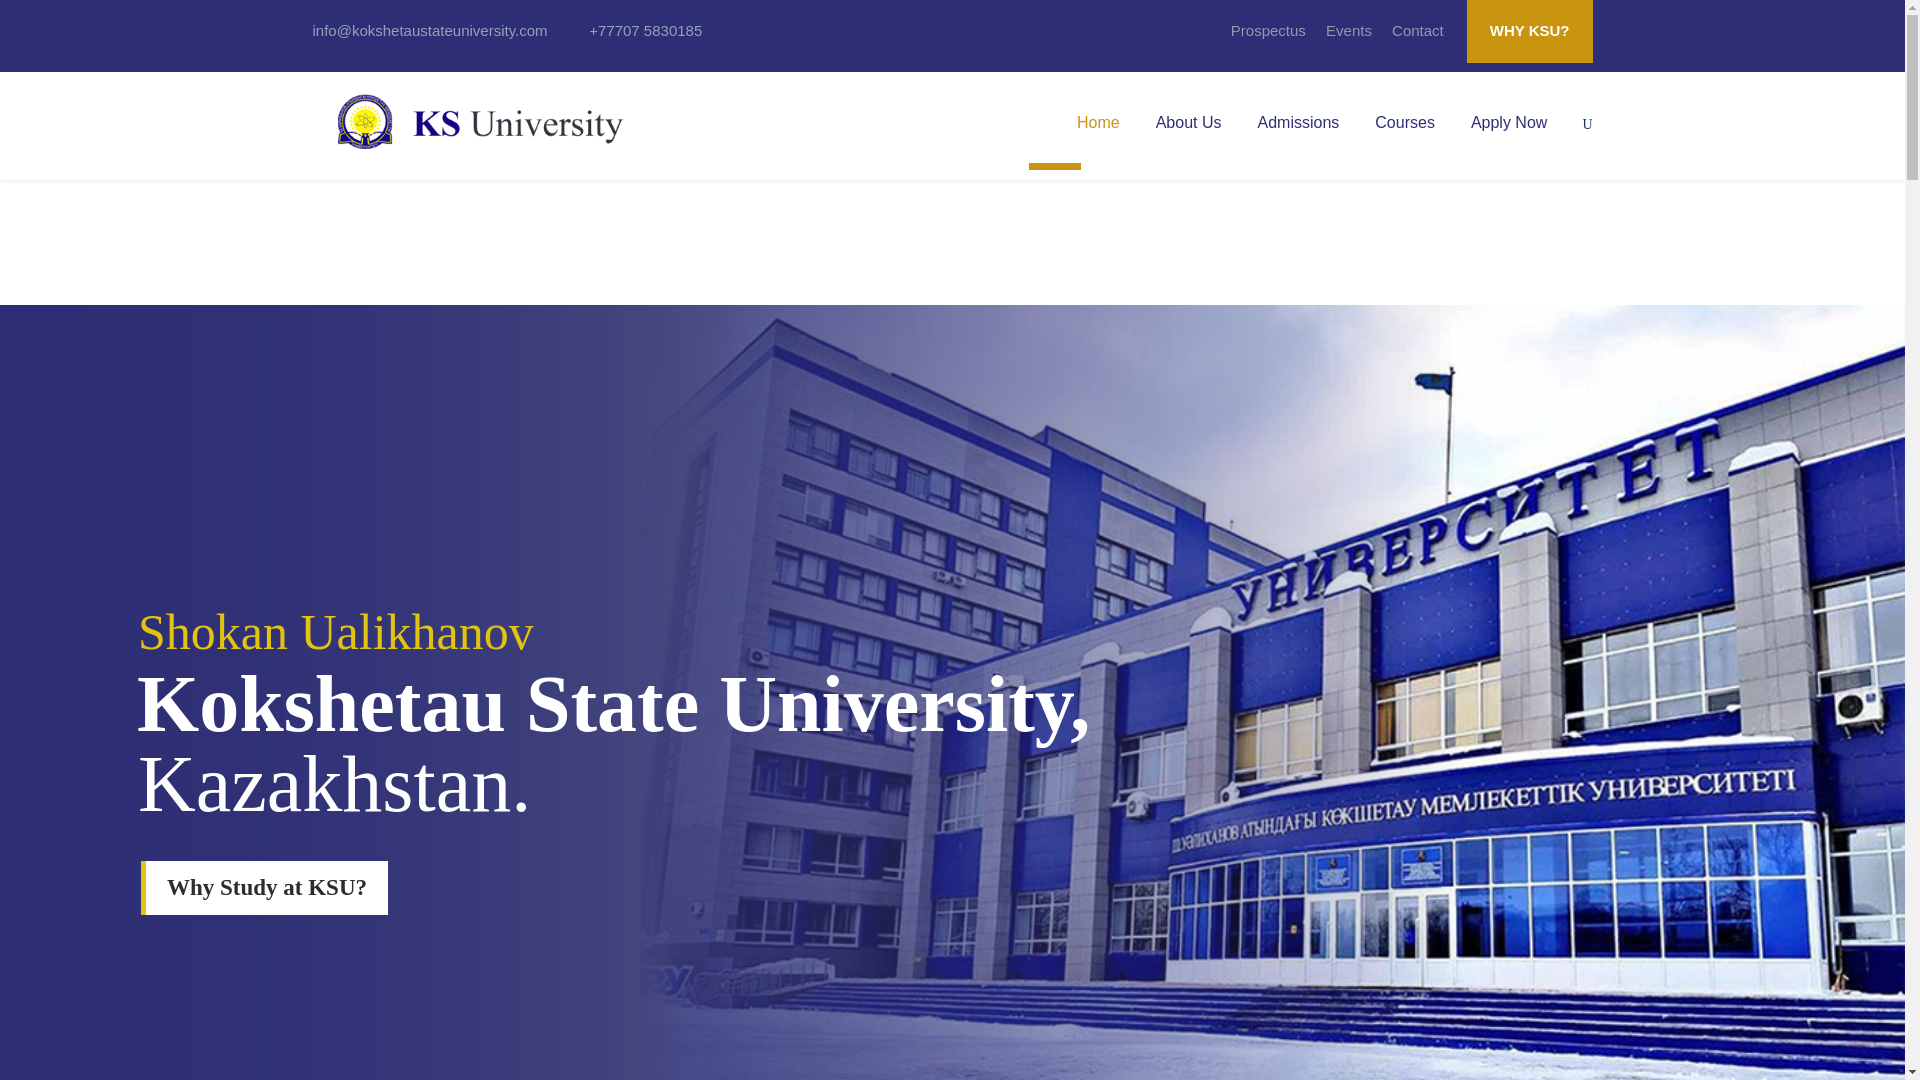 Image resolution: width=1920 pixels, height=1080 pixels. I want to click on Contact, so click(1418, 39).